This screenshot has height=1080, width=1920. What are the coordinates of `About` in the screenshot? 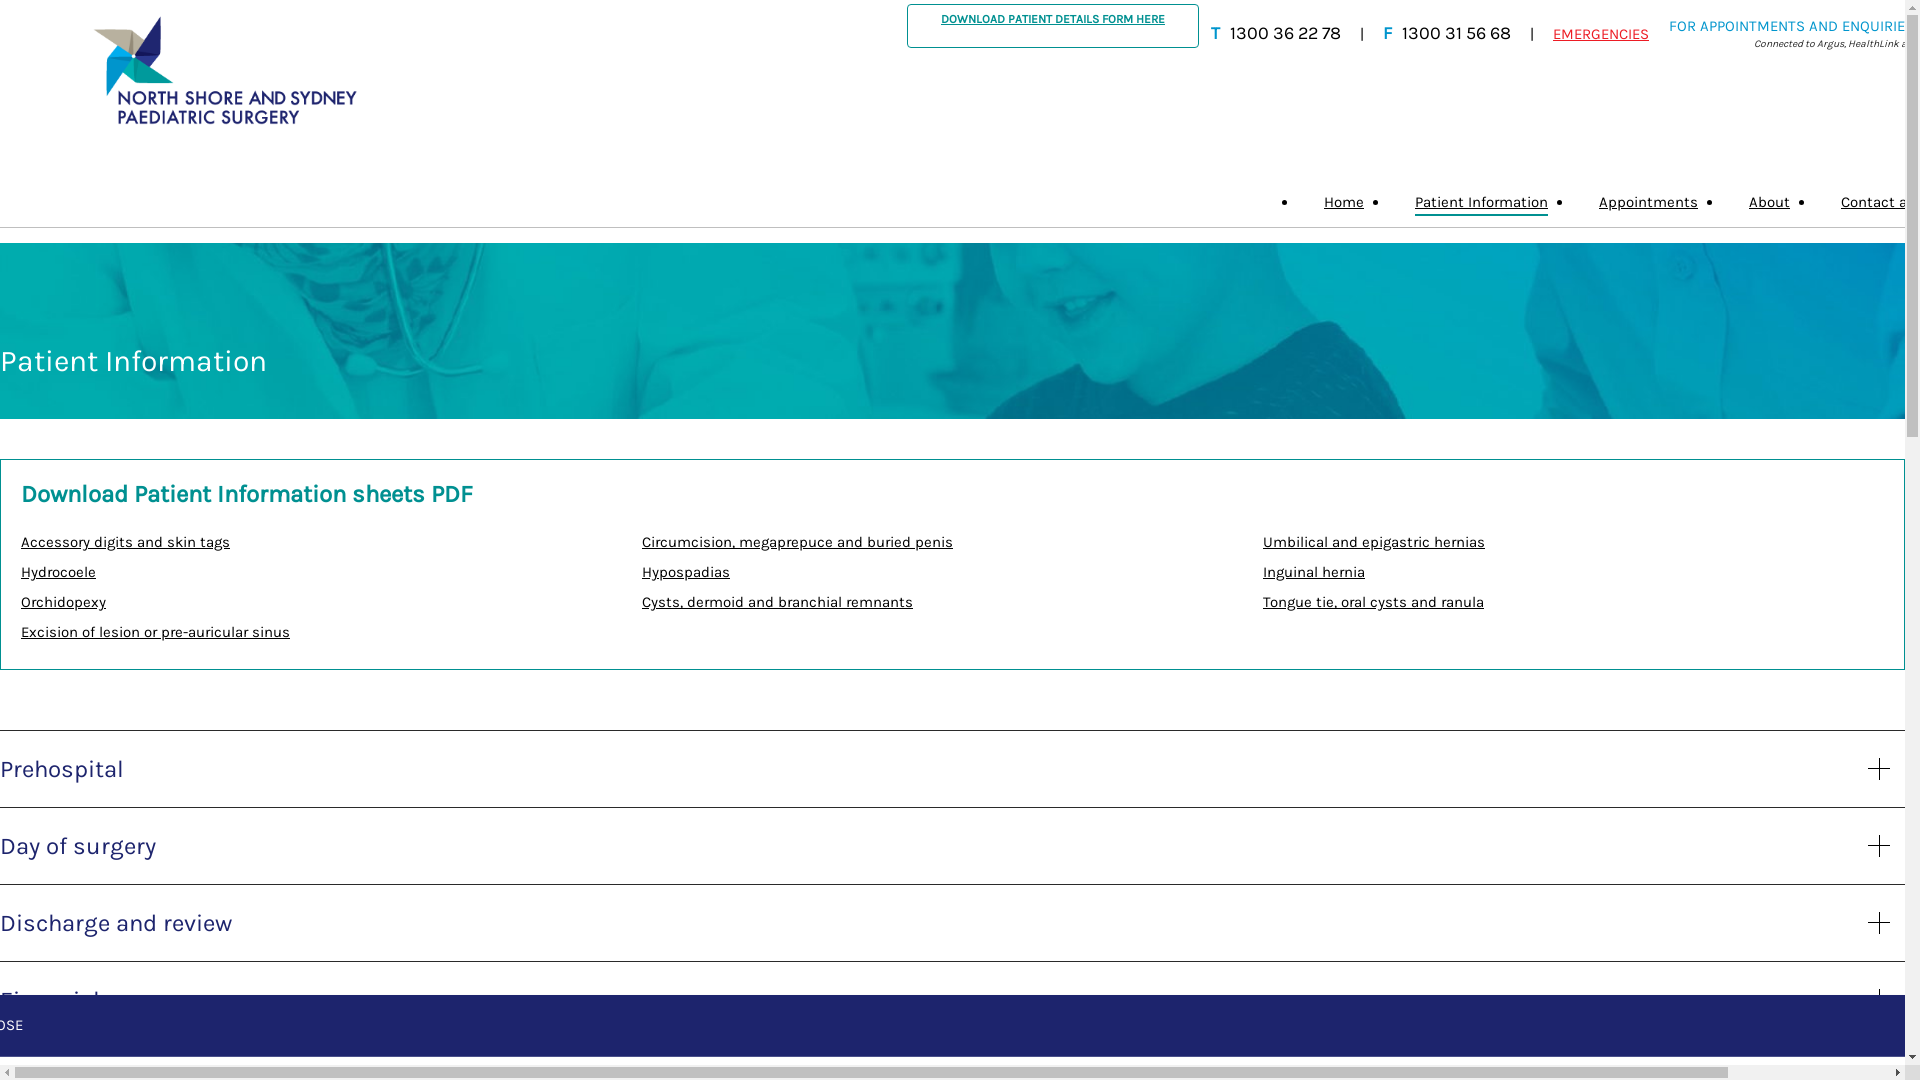 It's located at (1770, 202).